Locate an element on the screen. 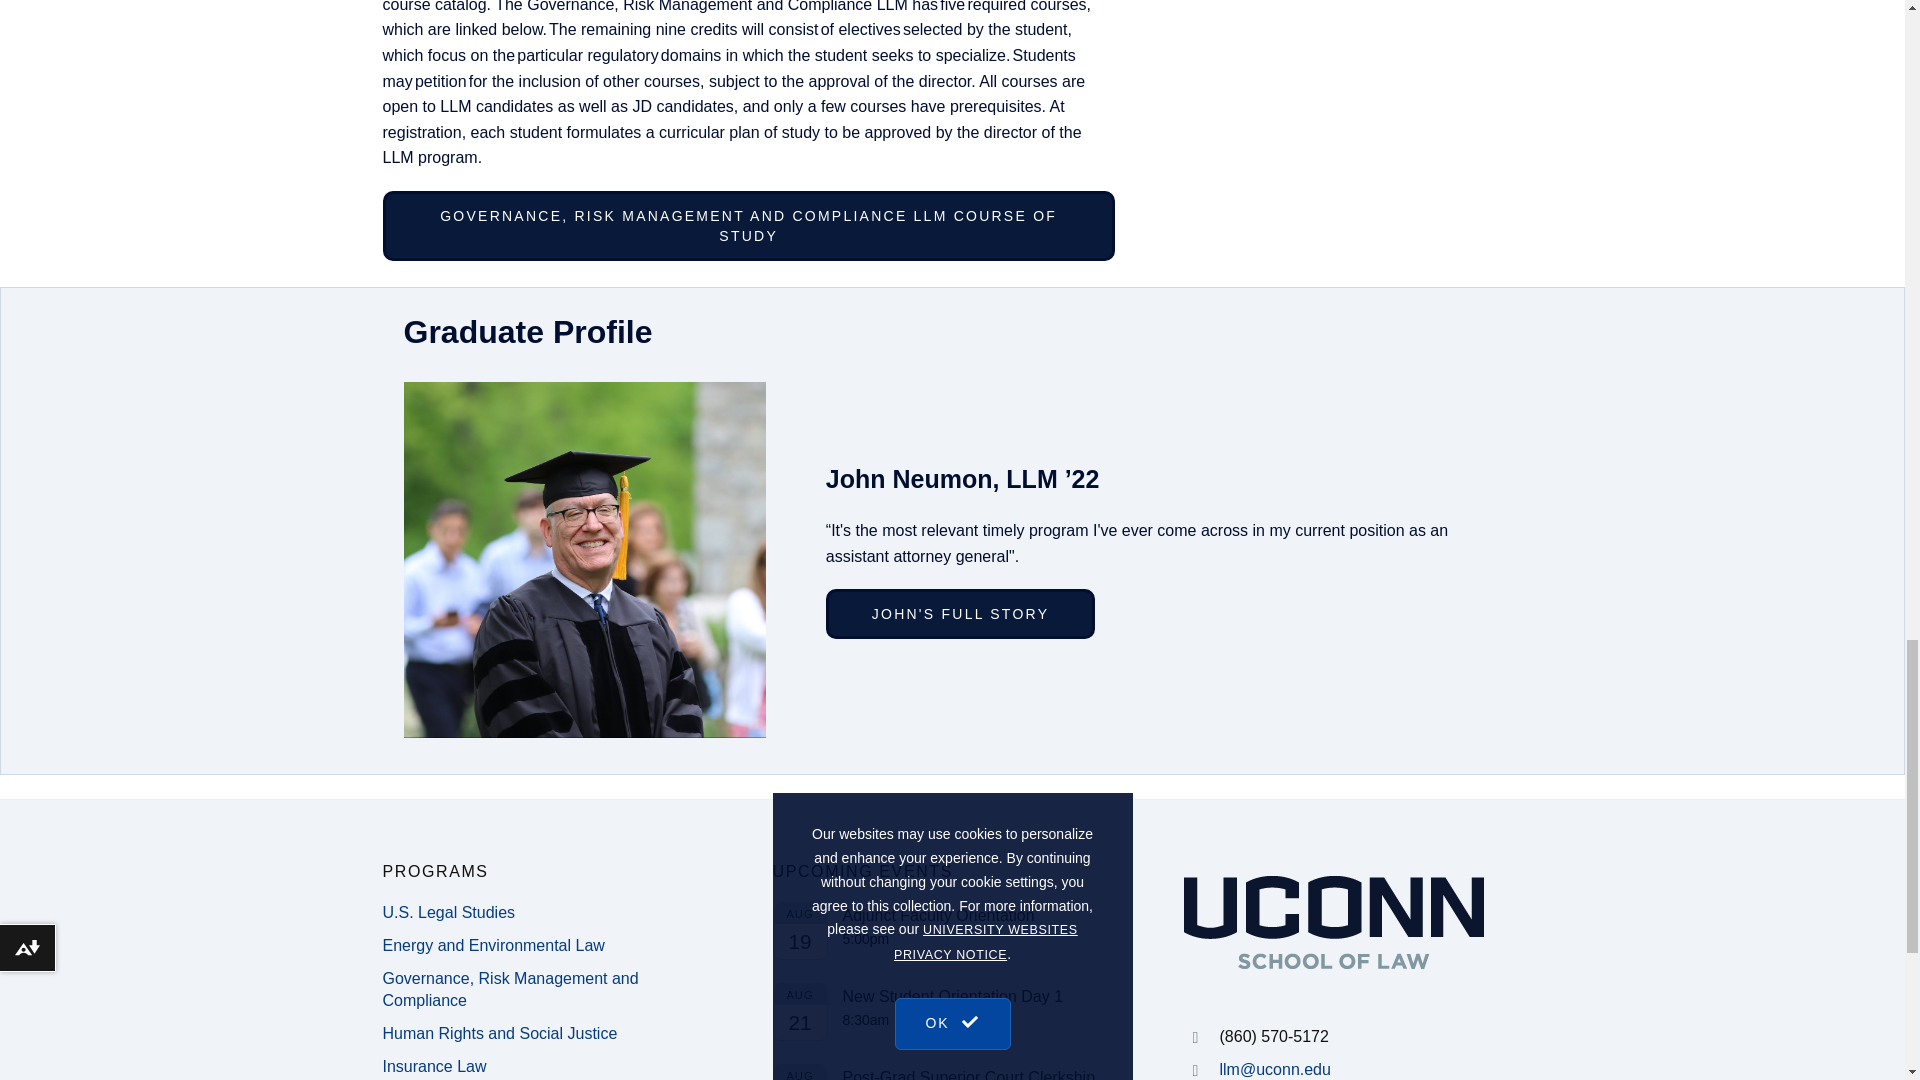  August is located at coordinates (800, 1072).